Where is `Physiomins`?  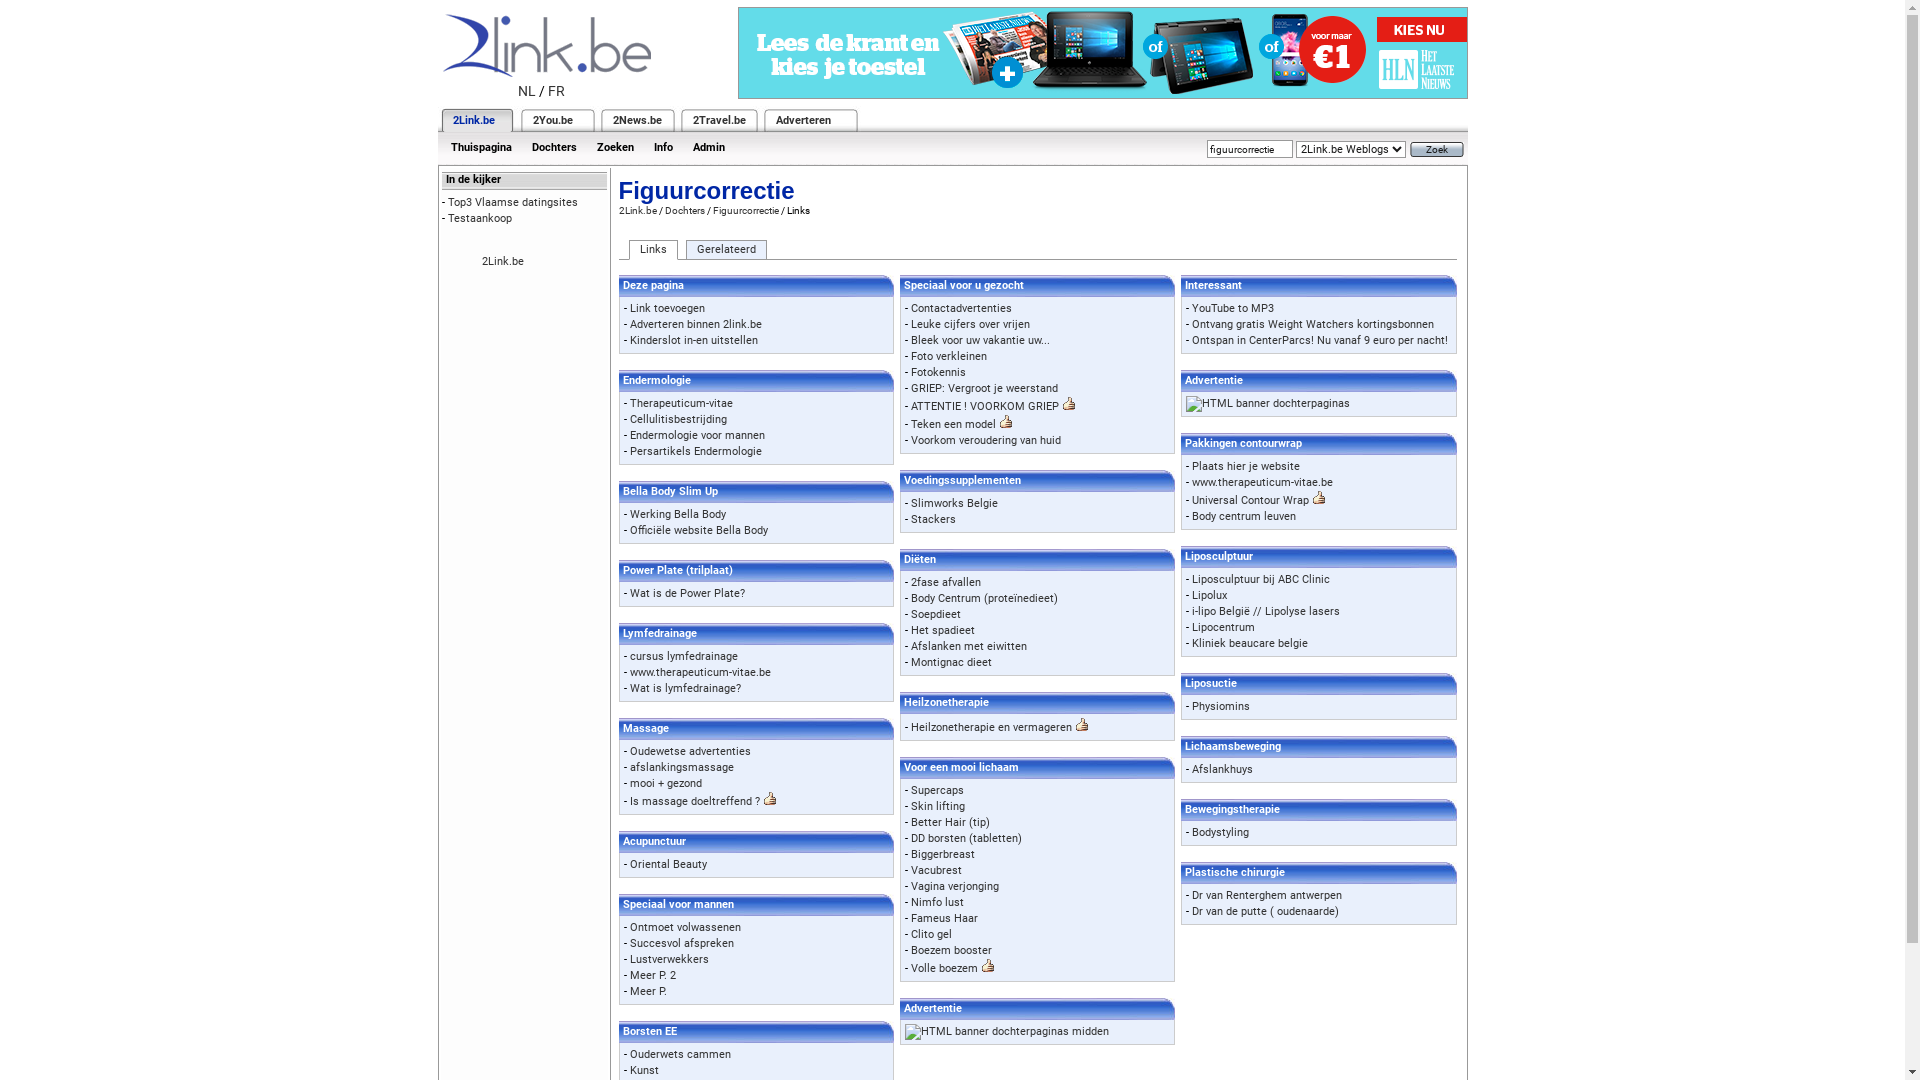
Physiomins is located at coordinates (1221, 706).